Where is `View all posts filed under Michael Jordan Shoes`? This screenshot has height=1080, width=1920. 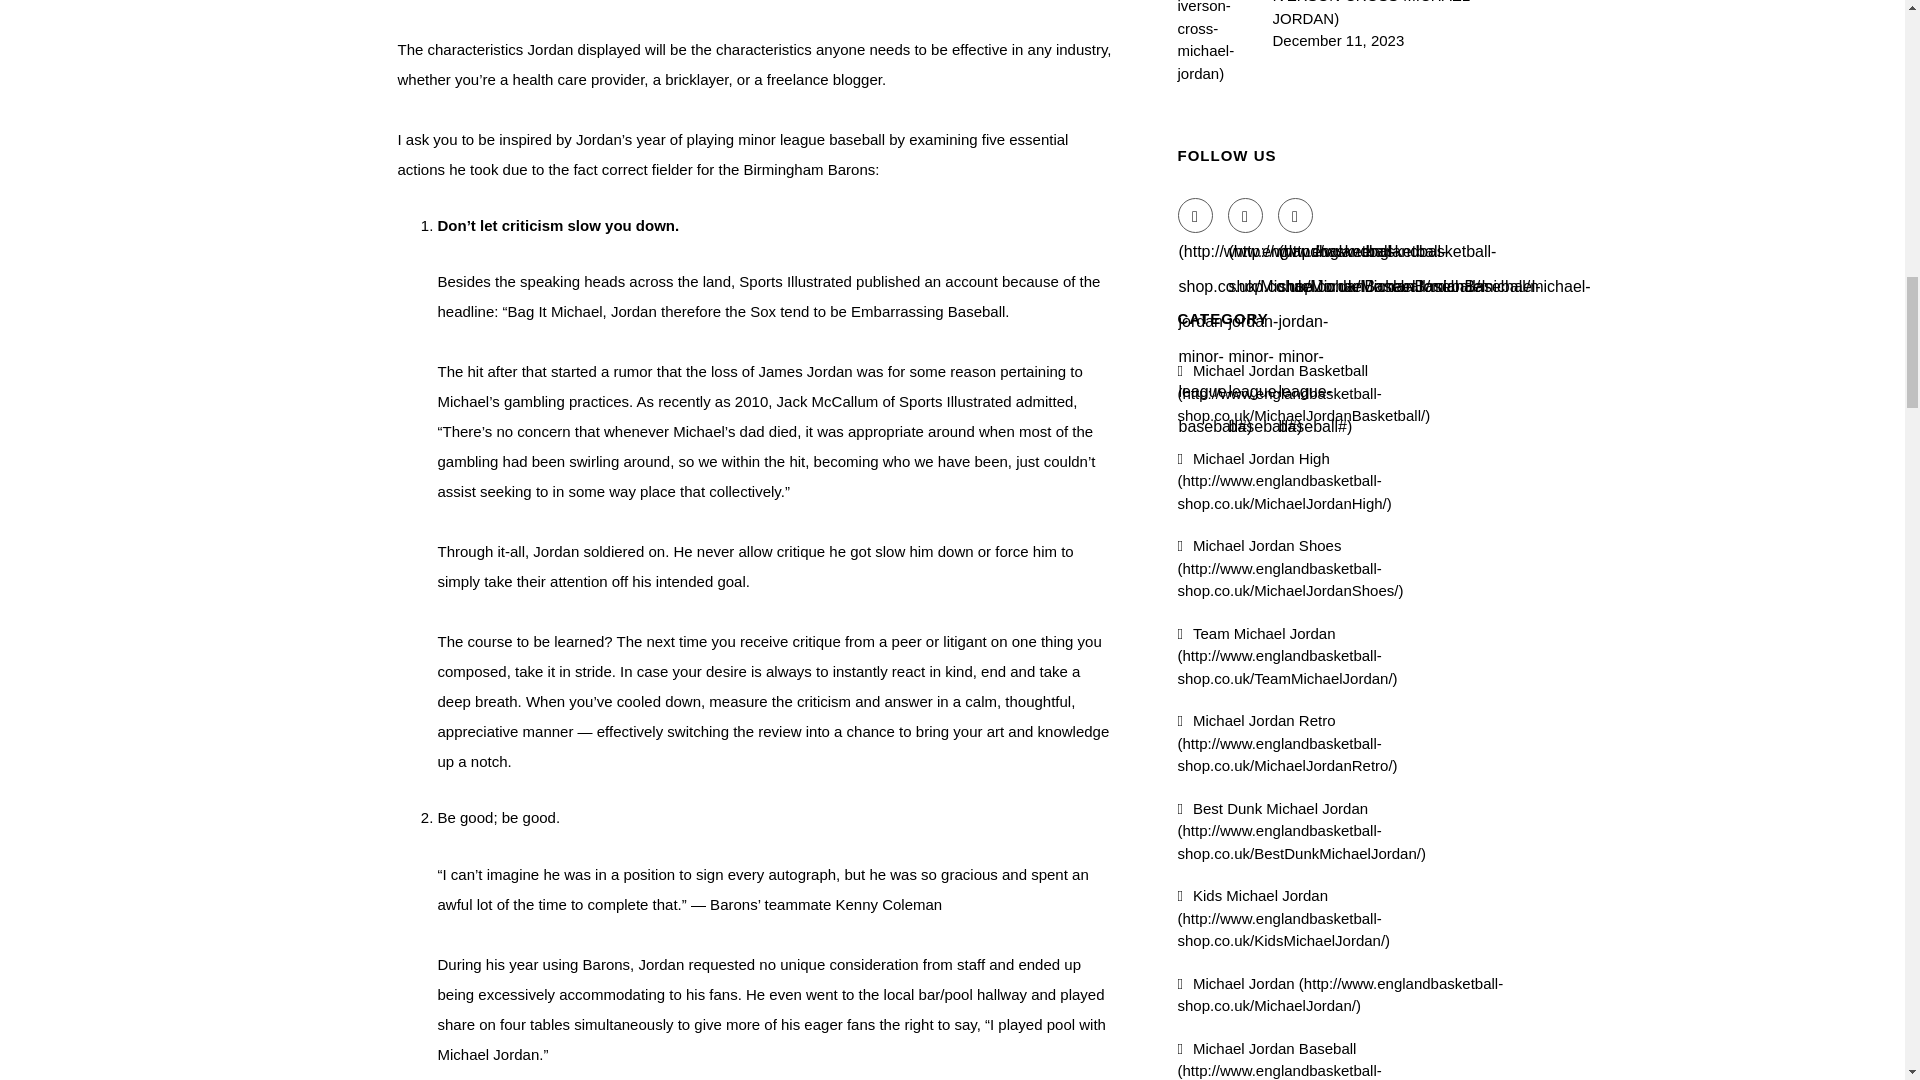
View all posts filed under Michael Jordan Shoes is located at coordinates (1290, 568).